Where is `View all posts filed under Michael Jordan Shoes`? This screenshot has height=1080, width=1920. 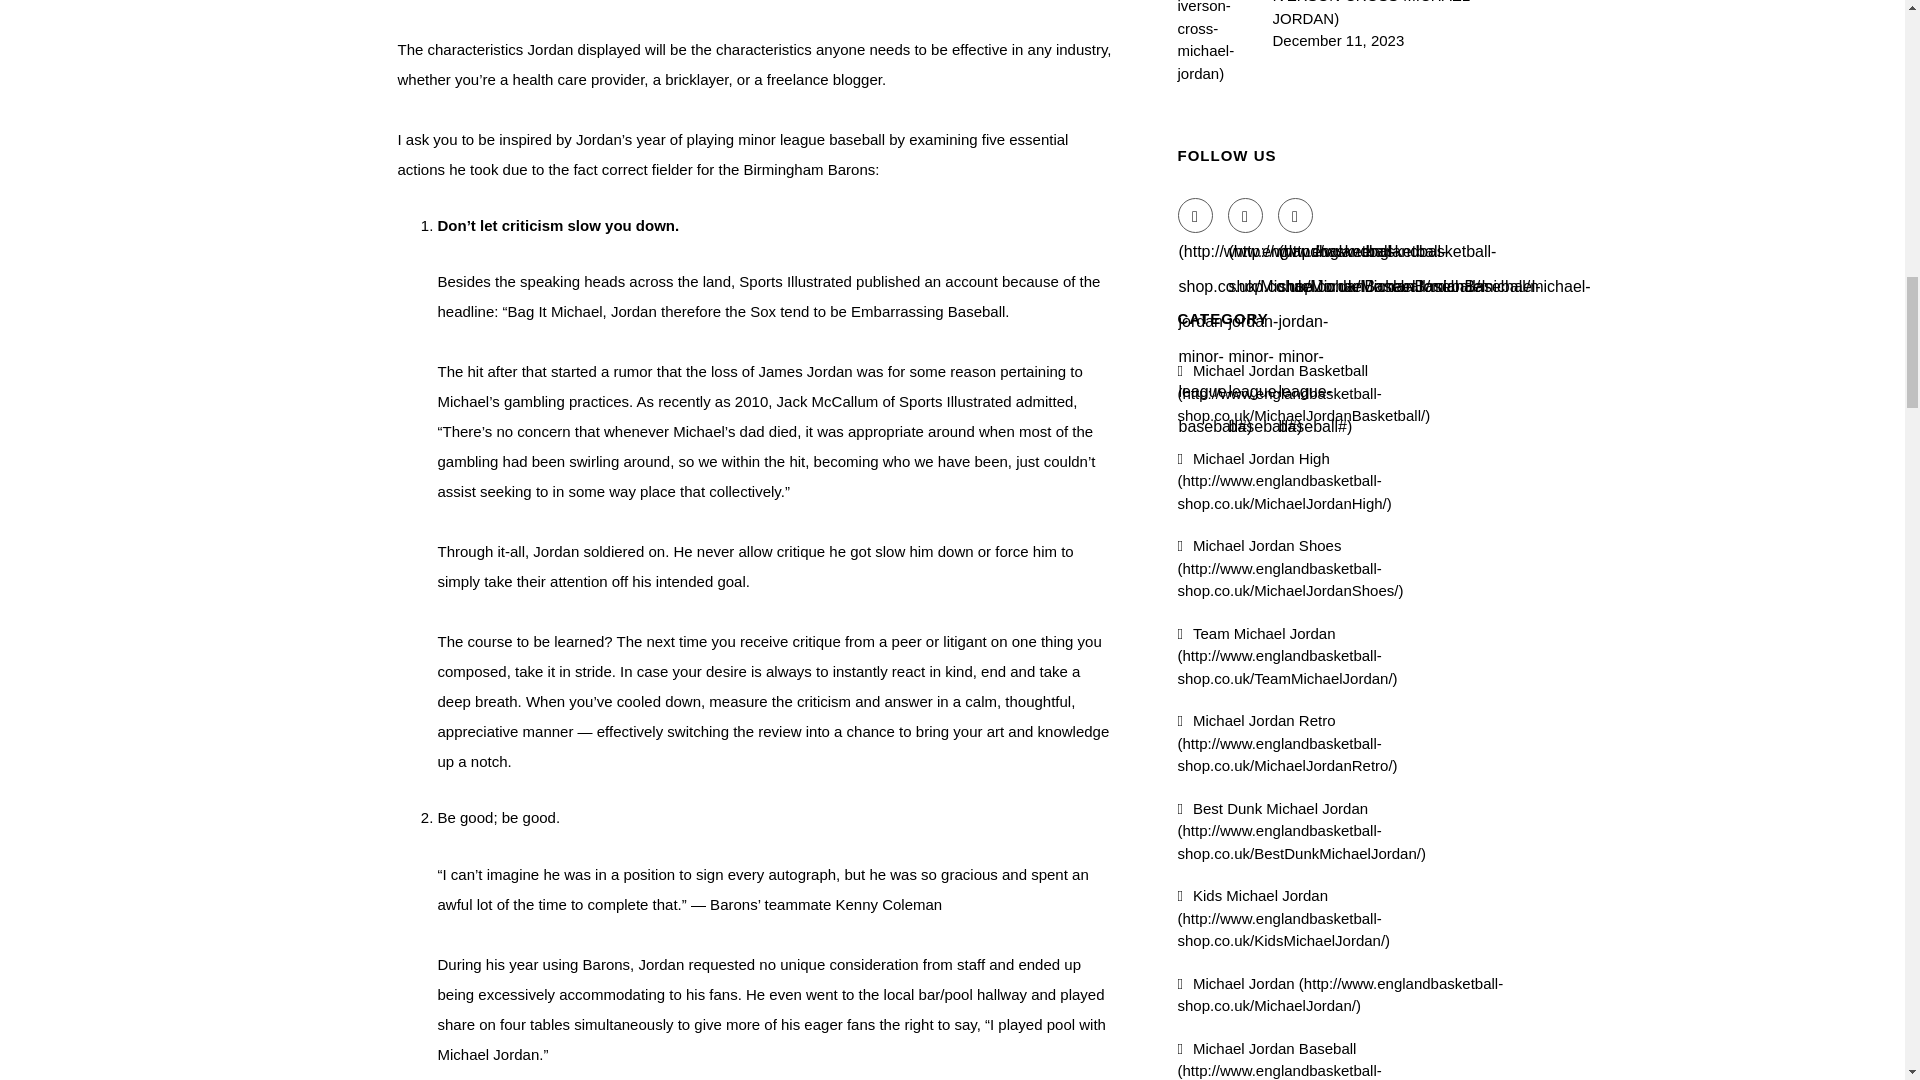
View all posts filed under Michael Jordan Shoes is located at coordinates (1290, 568).